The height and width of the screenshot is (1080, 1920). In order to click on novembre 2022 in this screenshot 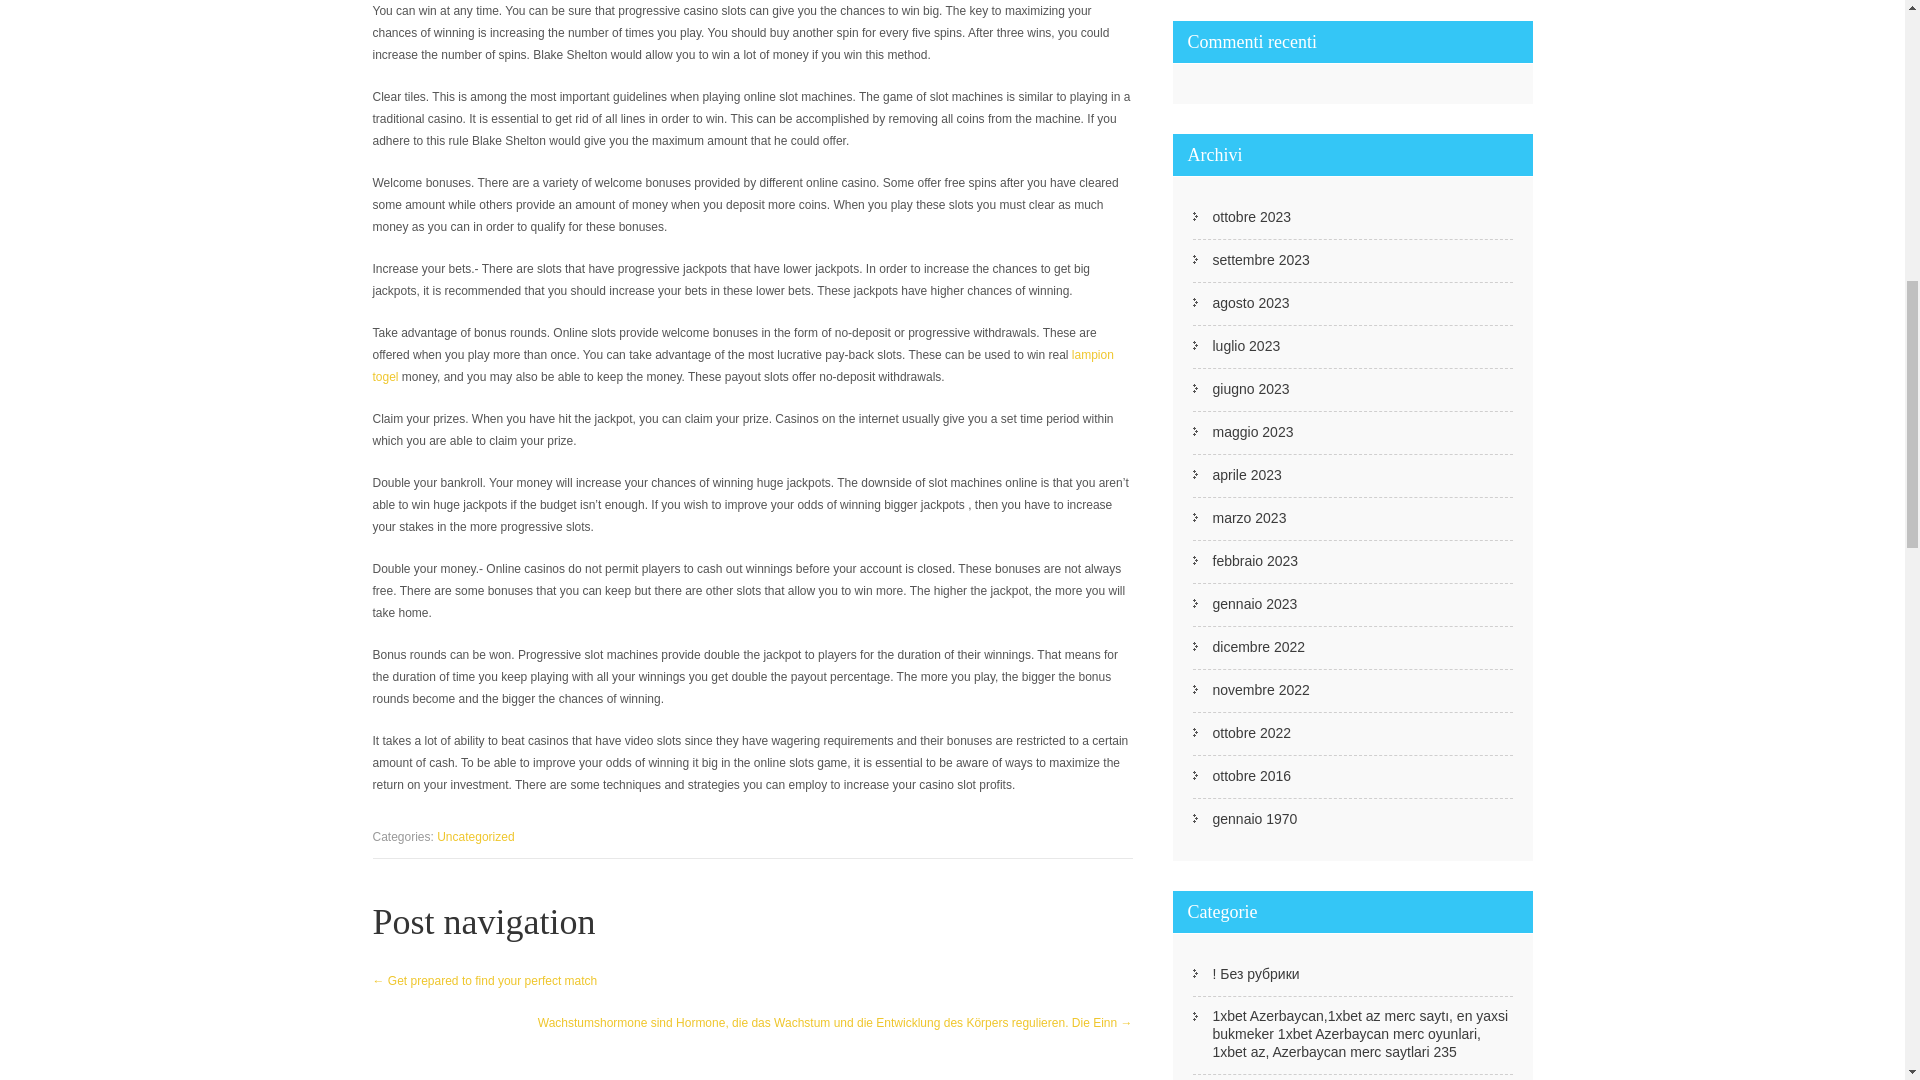, I will do `click(1260, 690)`.